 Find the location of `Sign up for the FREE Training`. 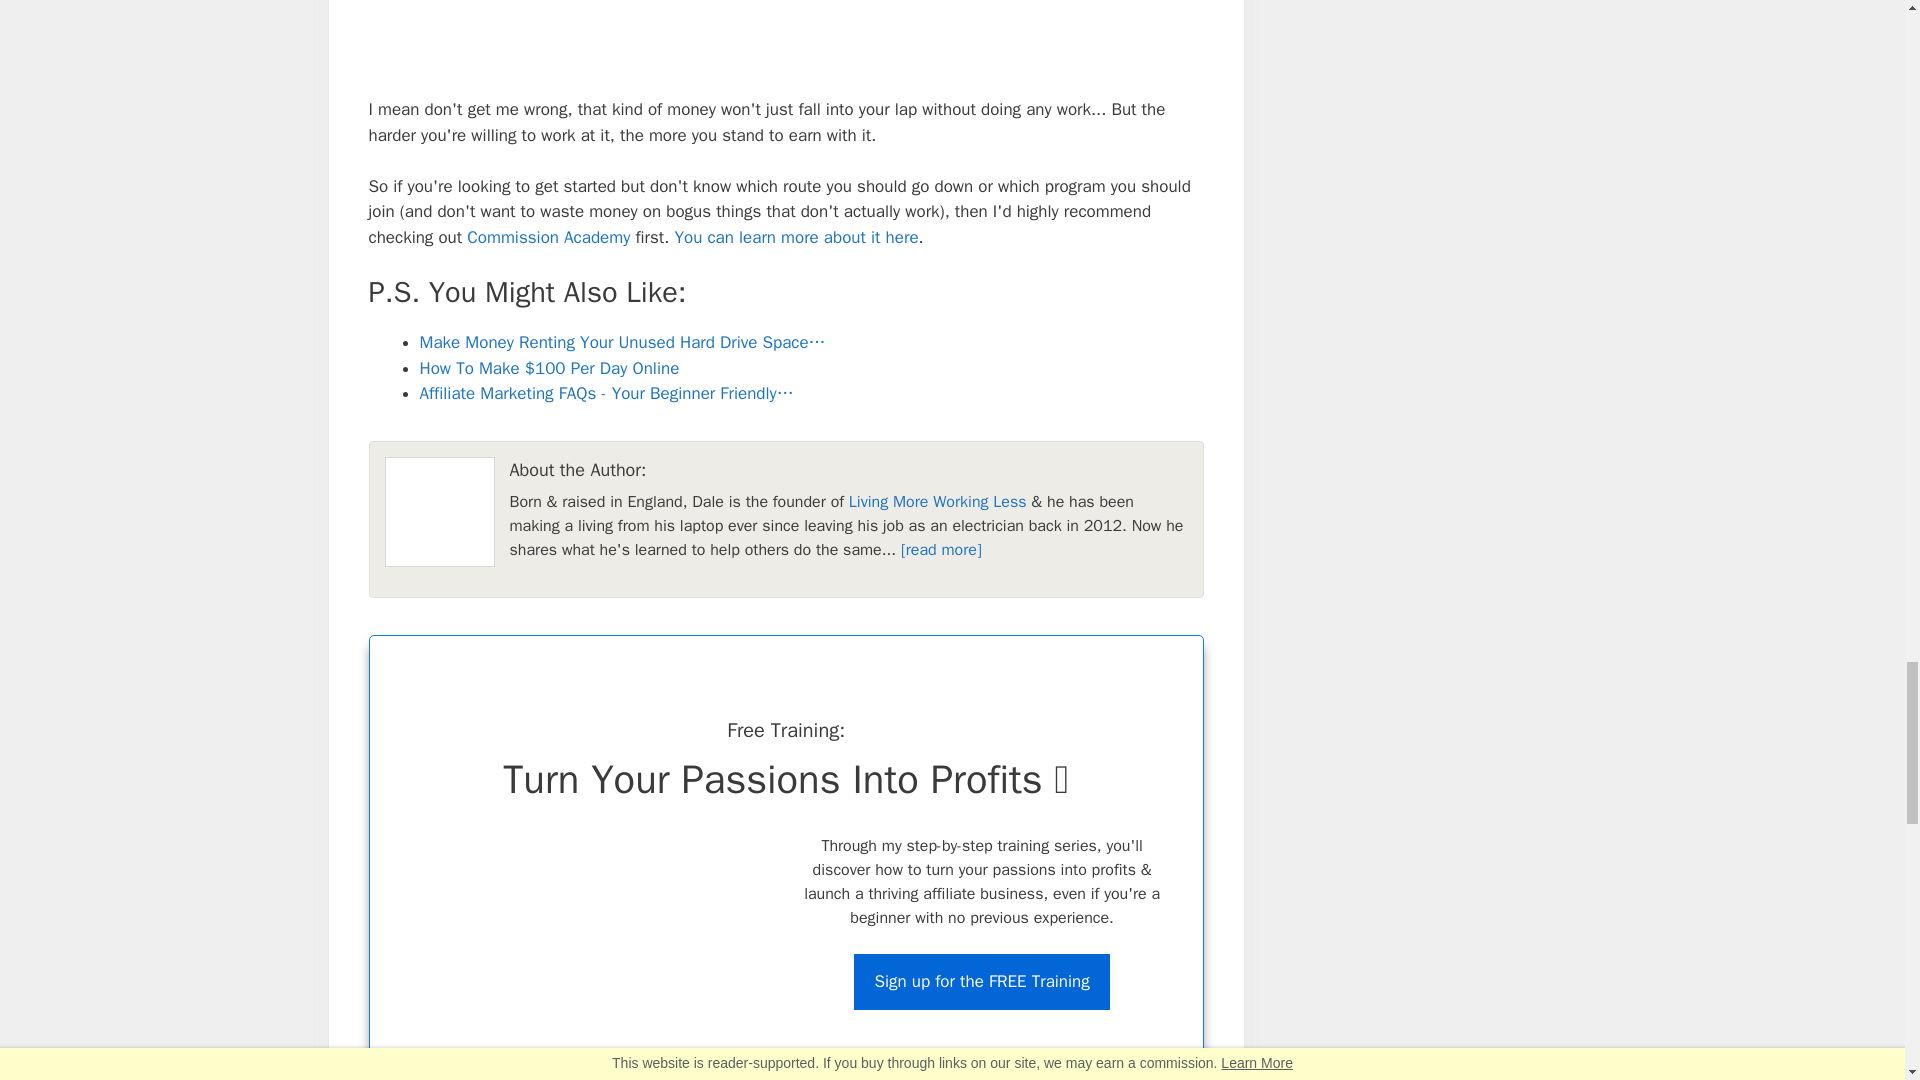

Sign up for the FREE Training is located at coordinates (982, 981).